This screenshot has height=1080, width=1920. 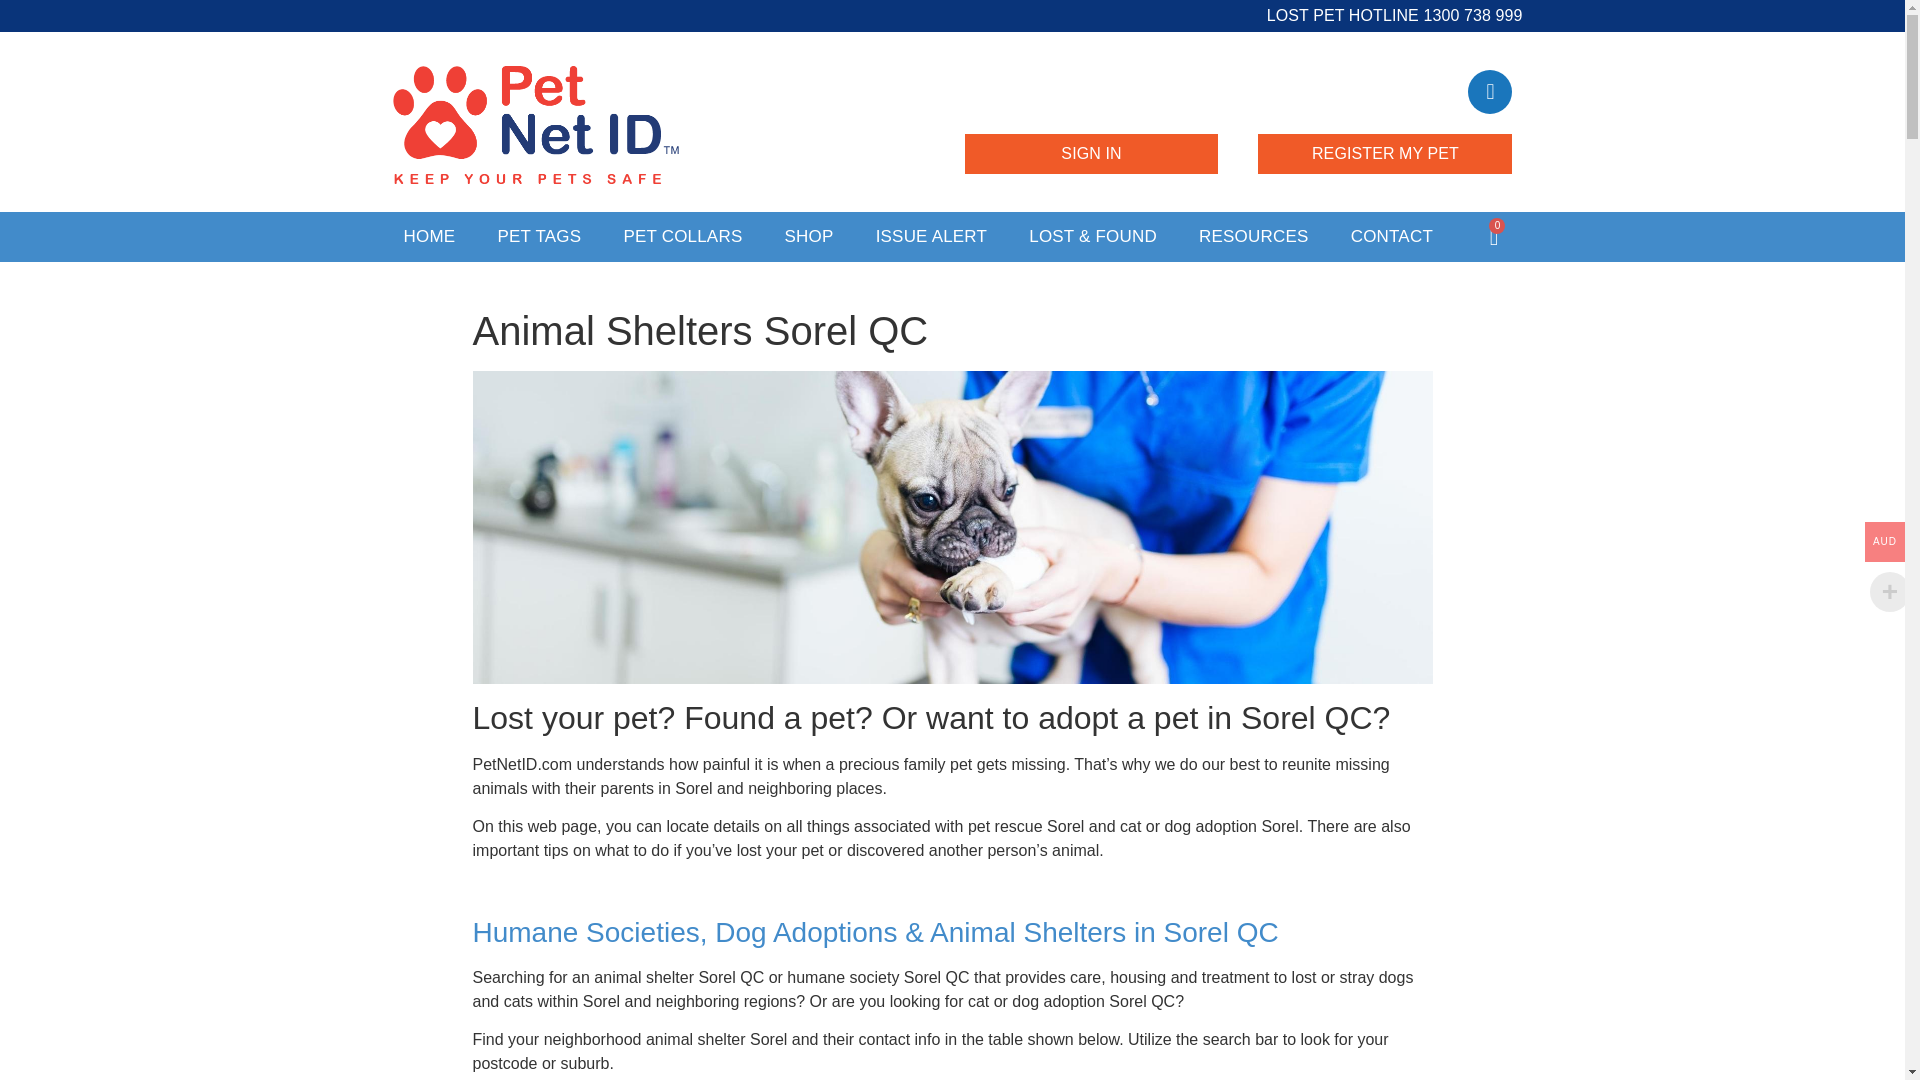 I want to click on ISSUE ALERT, so click(x=932, y=236).